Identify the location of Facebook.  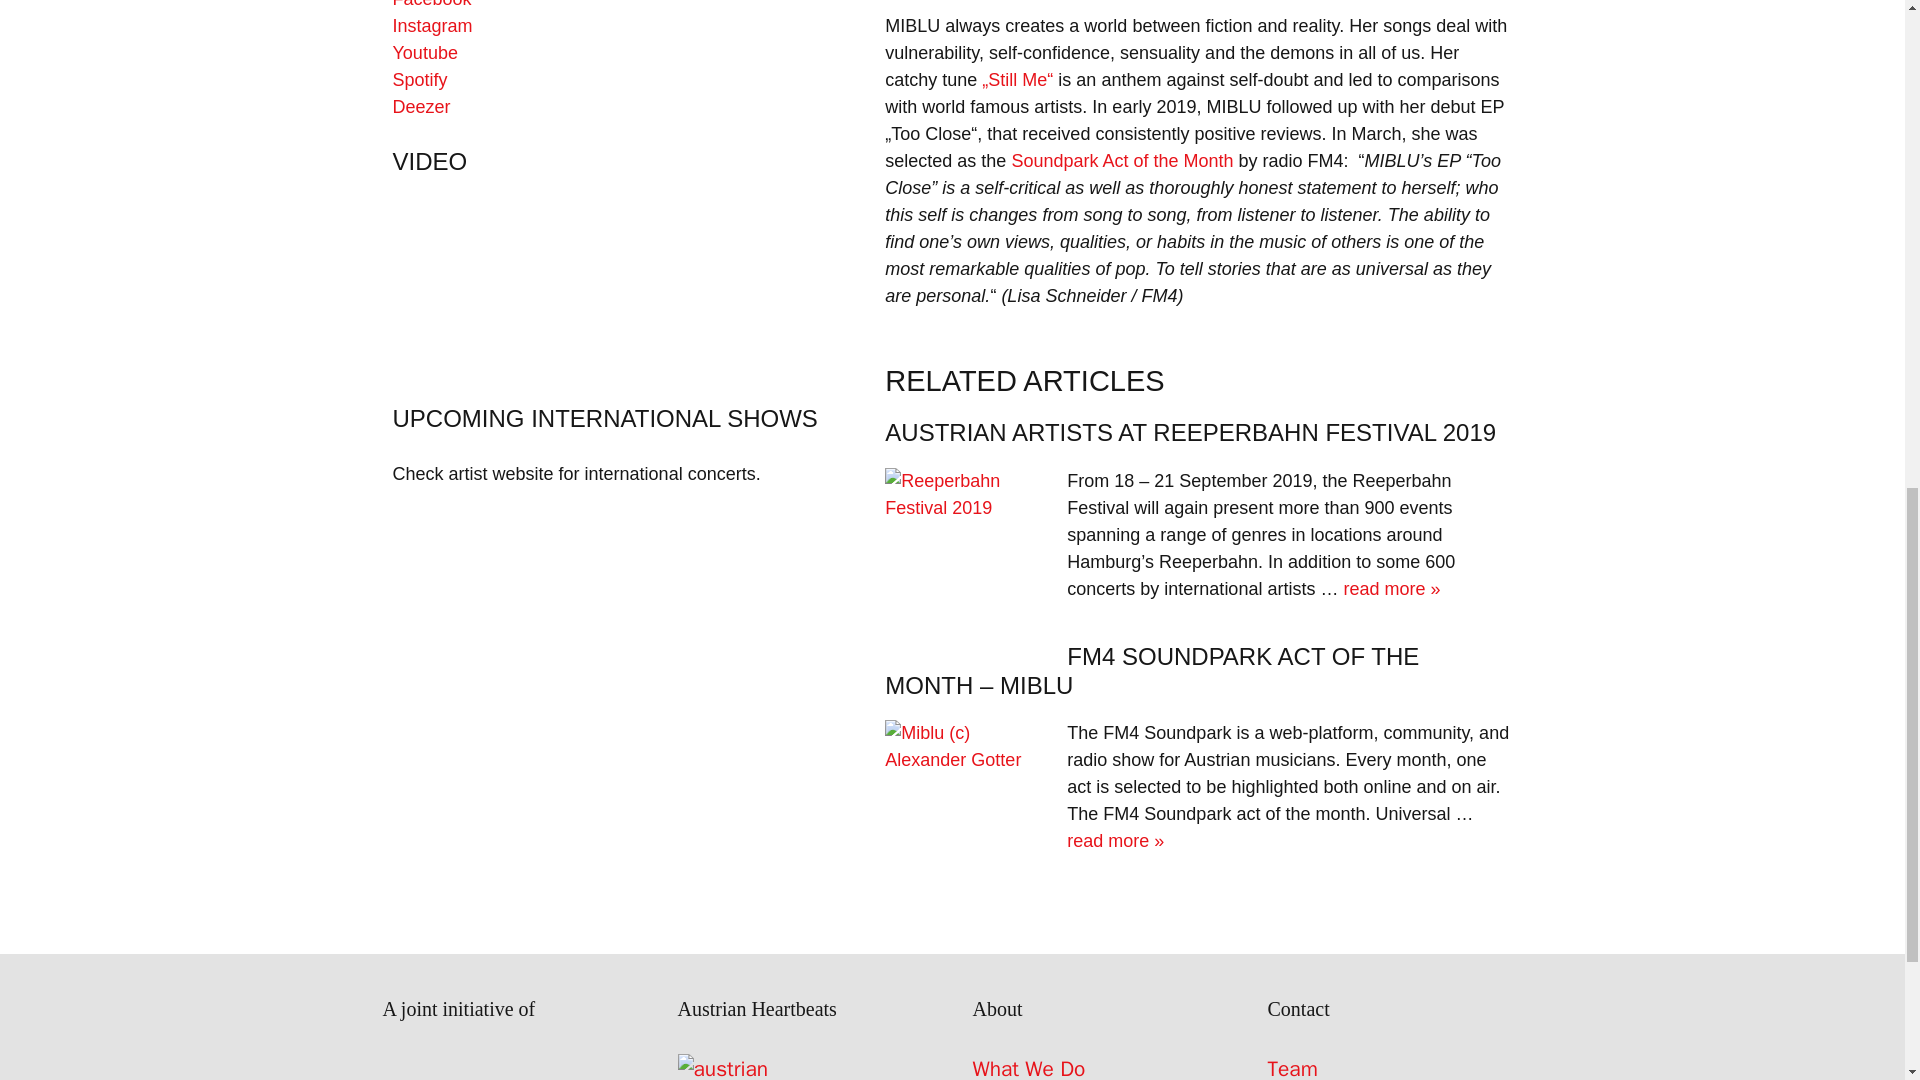
(430, 4).